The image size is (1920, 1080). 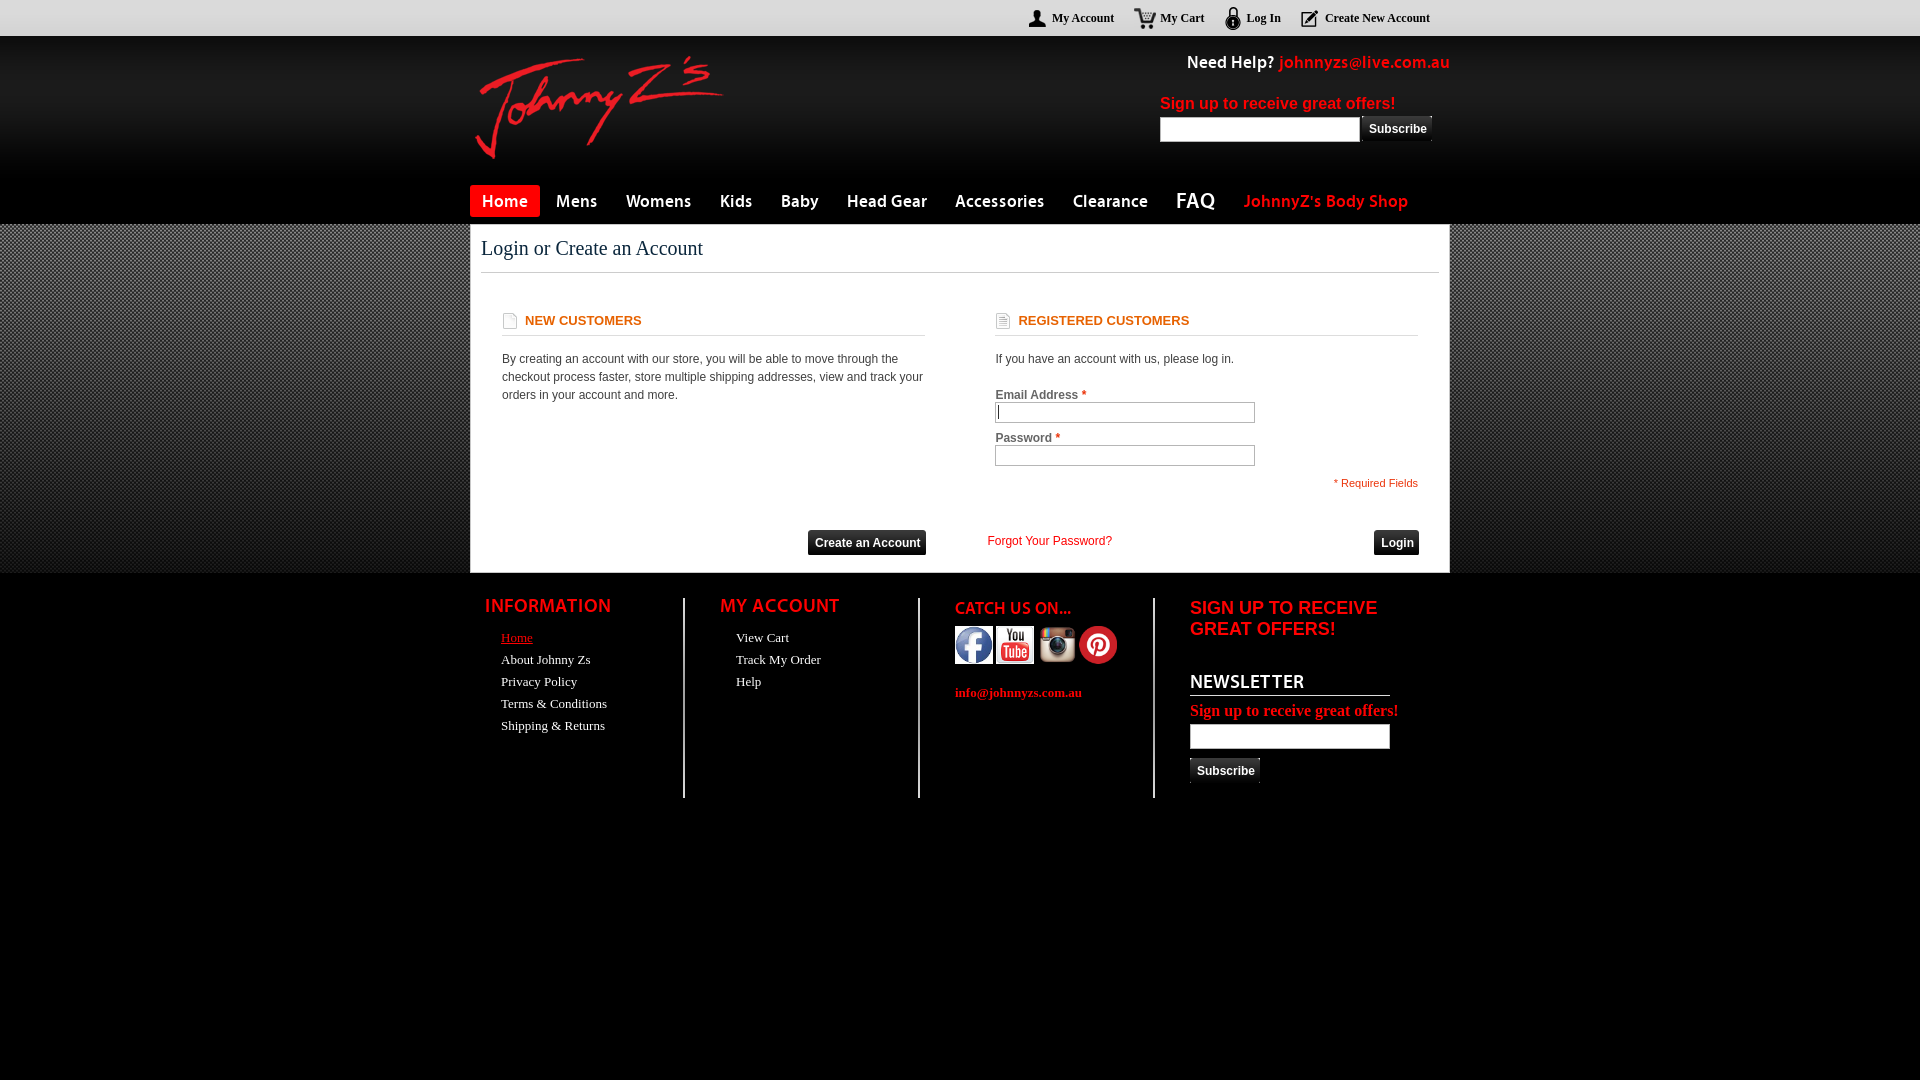 I want to click on Kids, so click(x=736, y=201).